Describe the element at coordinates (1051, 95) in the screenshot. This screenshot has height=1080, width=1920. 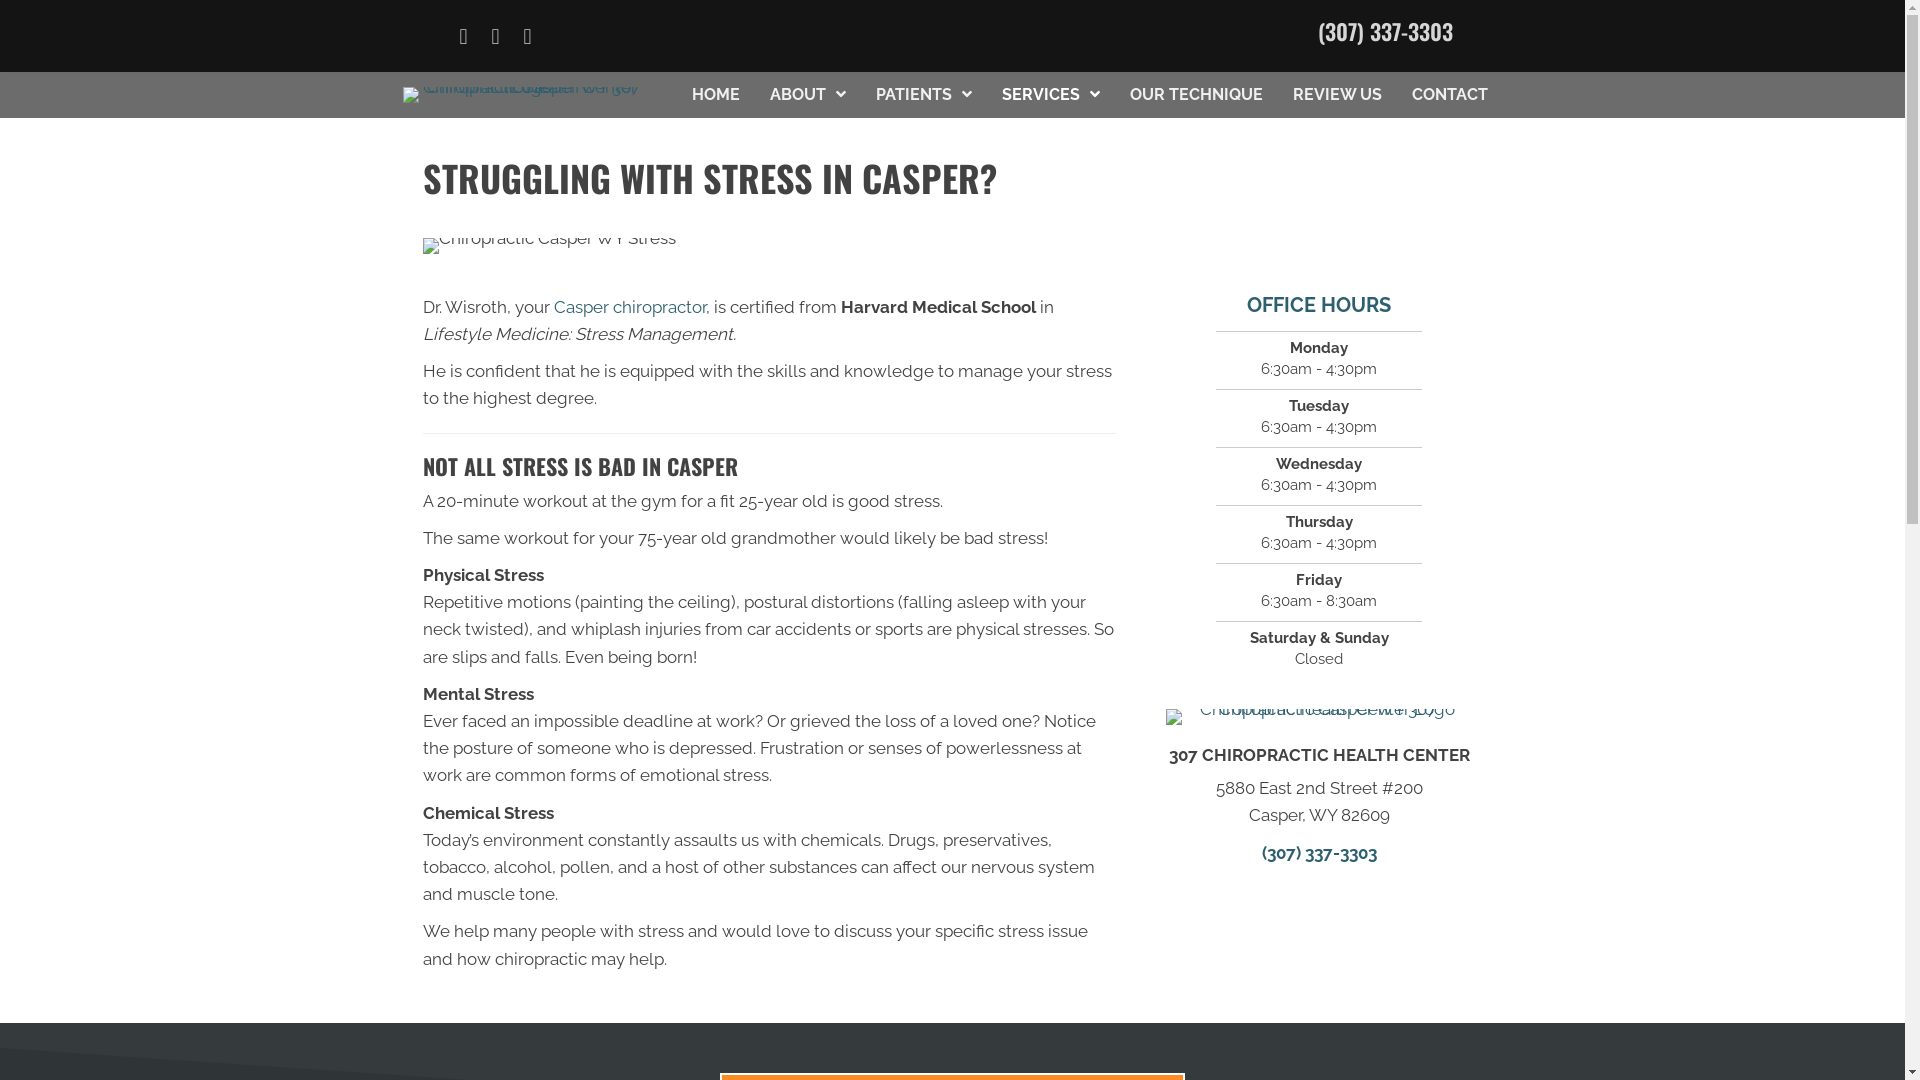
I see `SERVICES` at that location.